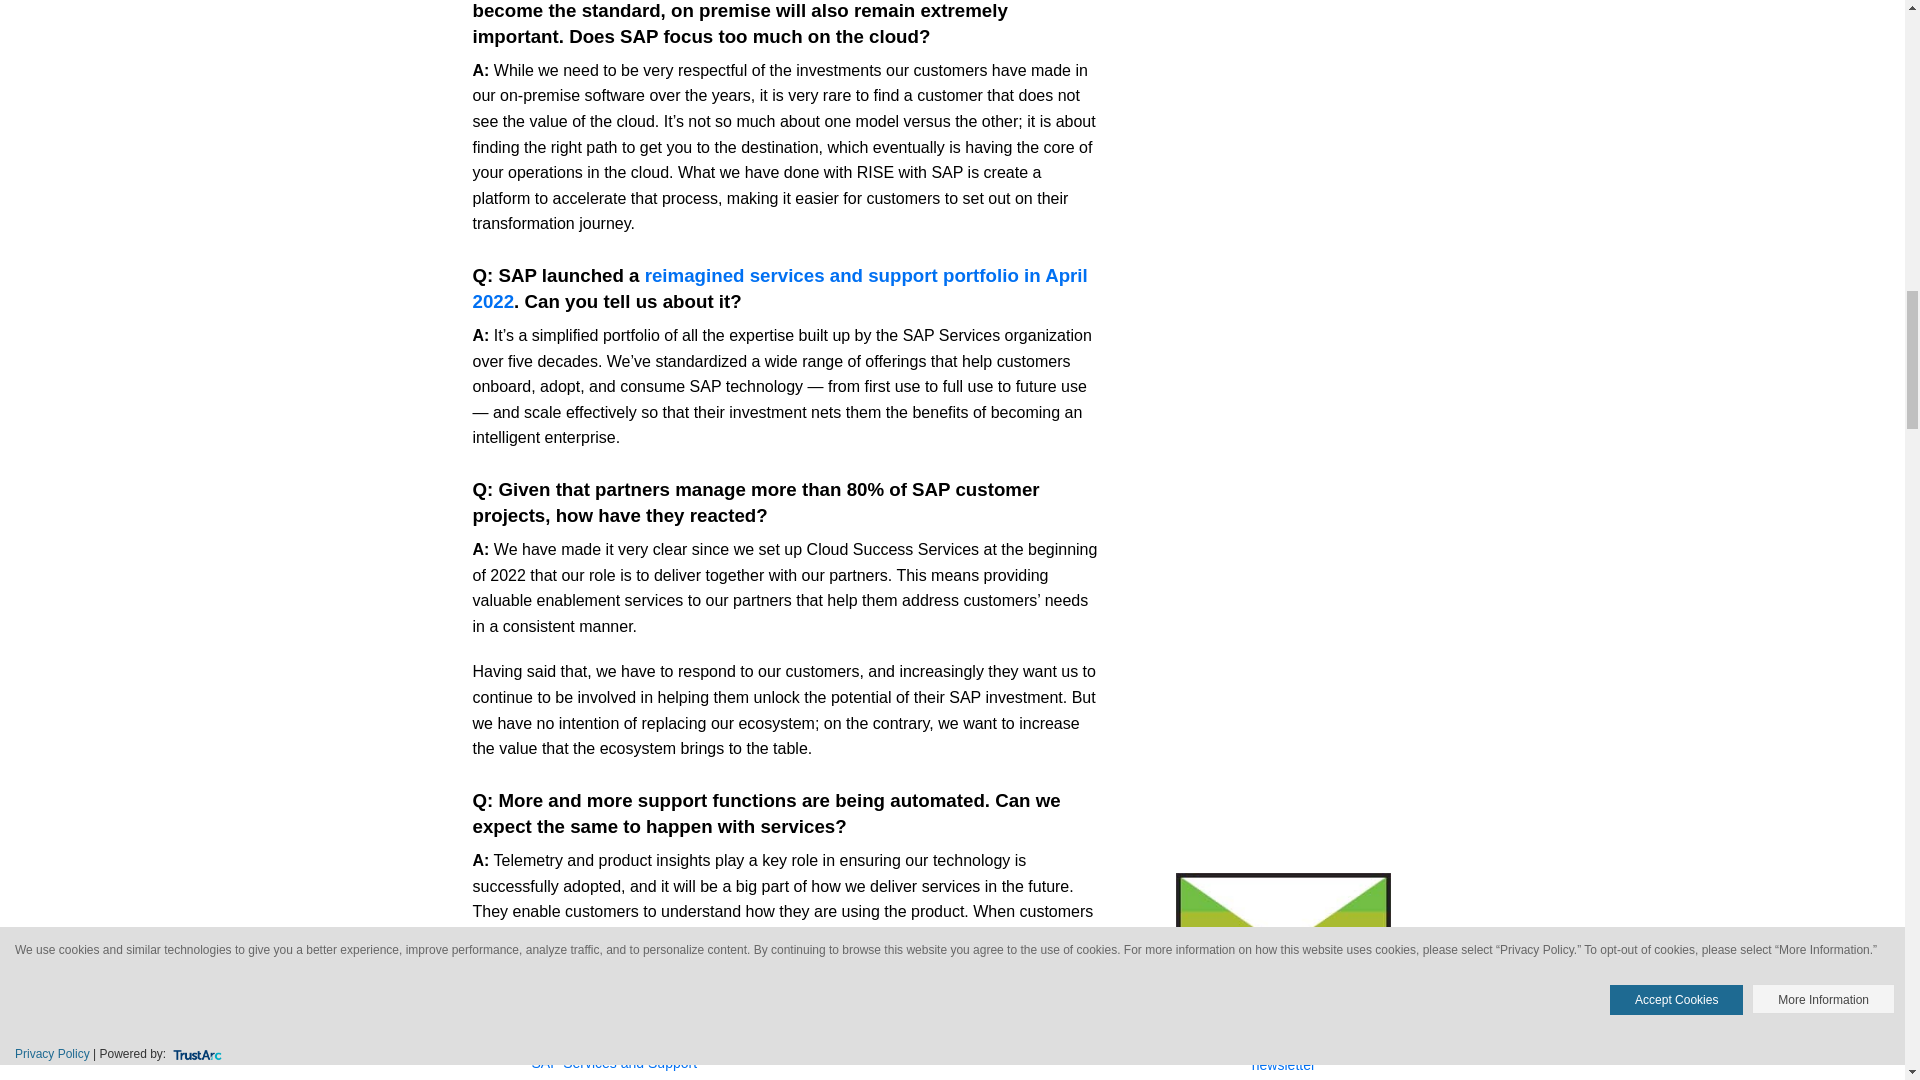 Image resolution: width=1920 pixels, height=1080 pixels. I want to click on SAP BTP, so click(820, 1036).